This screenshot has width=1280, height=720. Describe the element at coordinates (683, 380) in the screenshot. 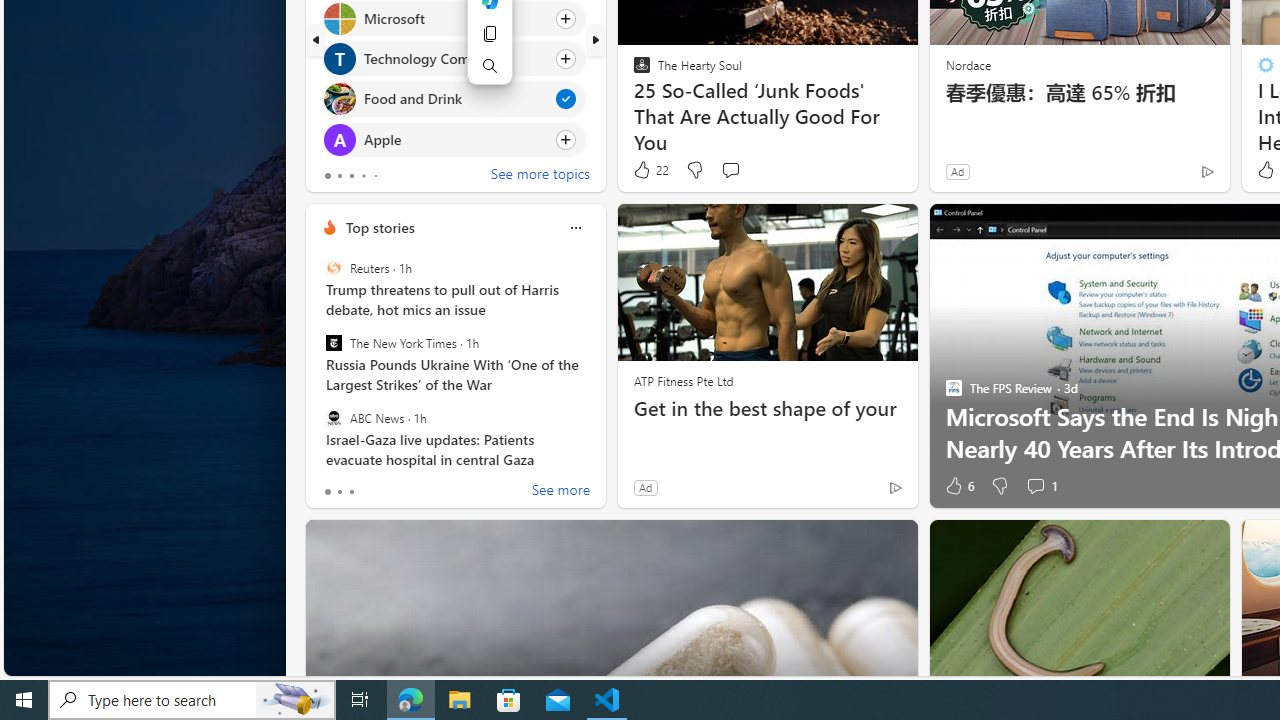

I see `ATP Fitness Pte Ltd` at that location.